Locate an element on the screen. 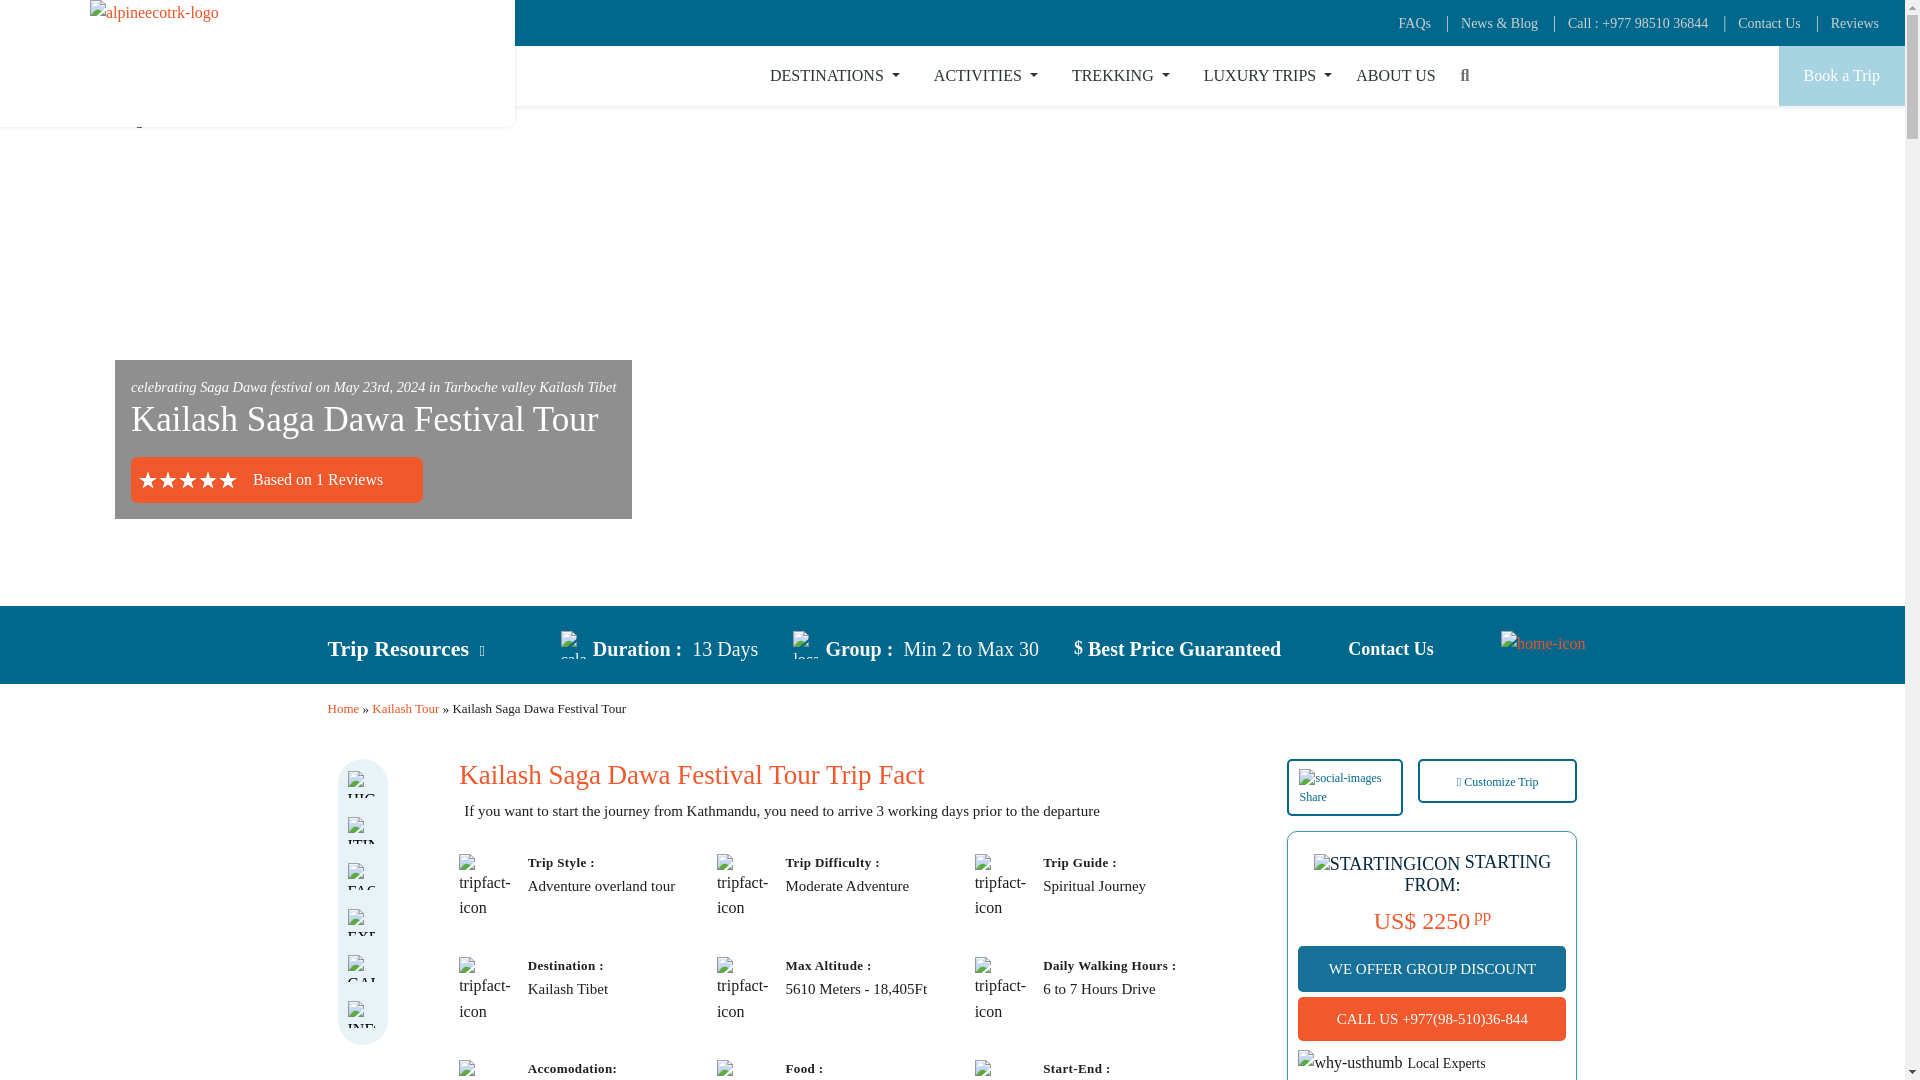 The image size is (1920, 1080). Contact Us is located at coordinates (1768, 24).